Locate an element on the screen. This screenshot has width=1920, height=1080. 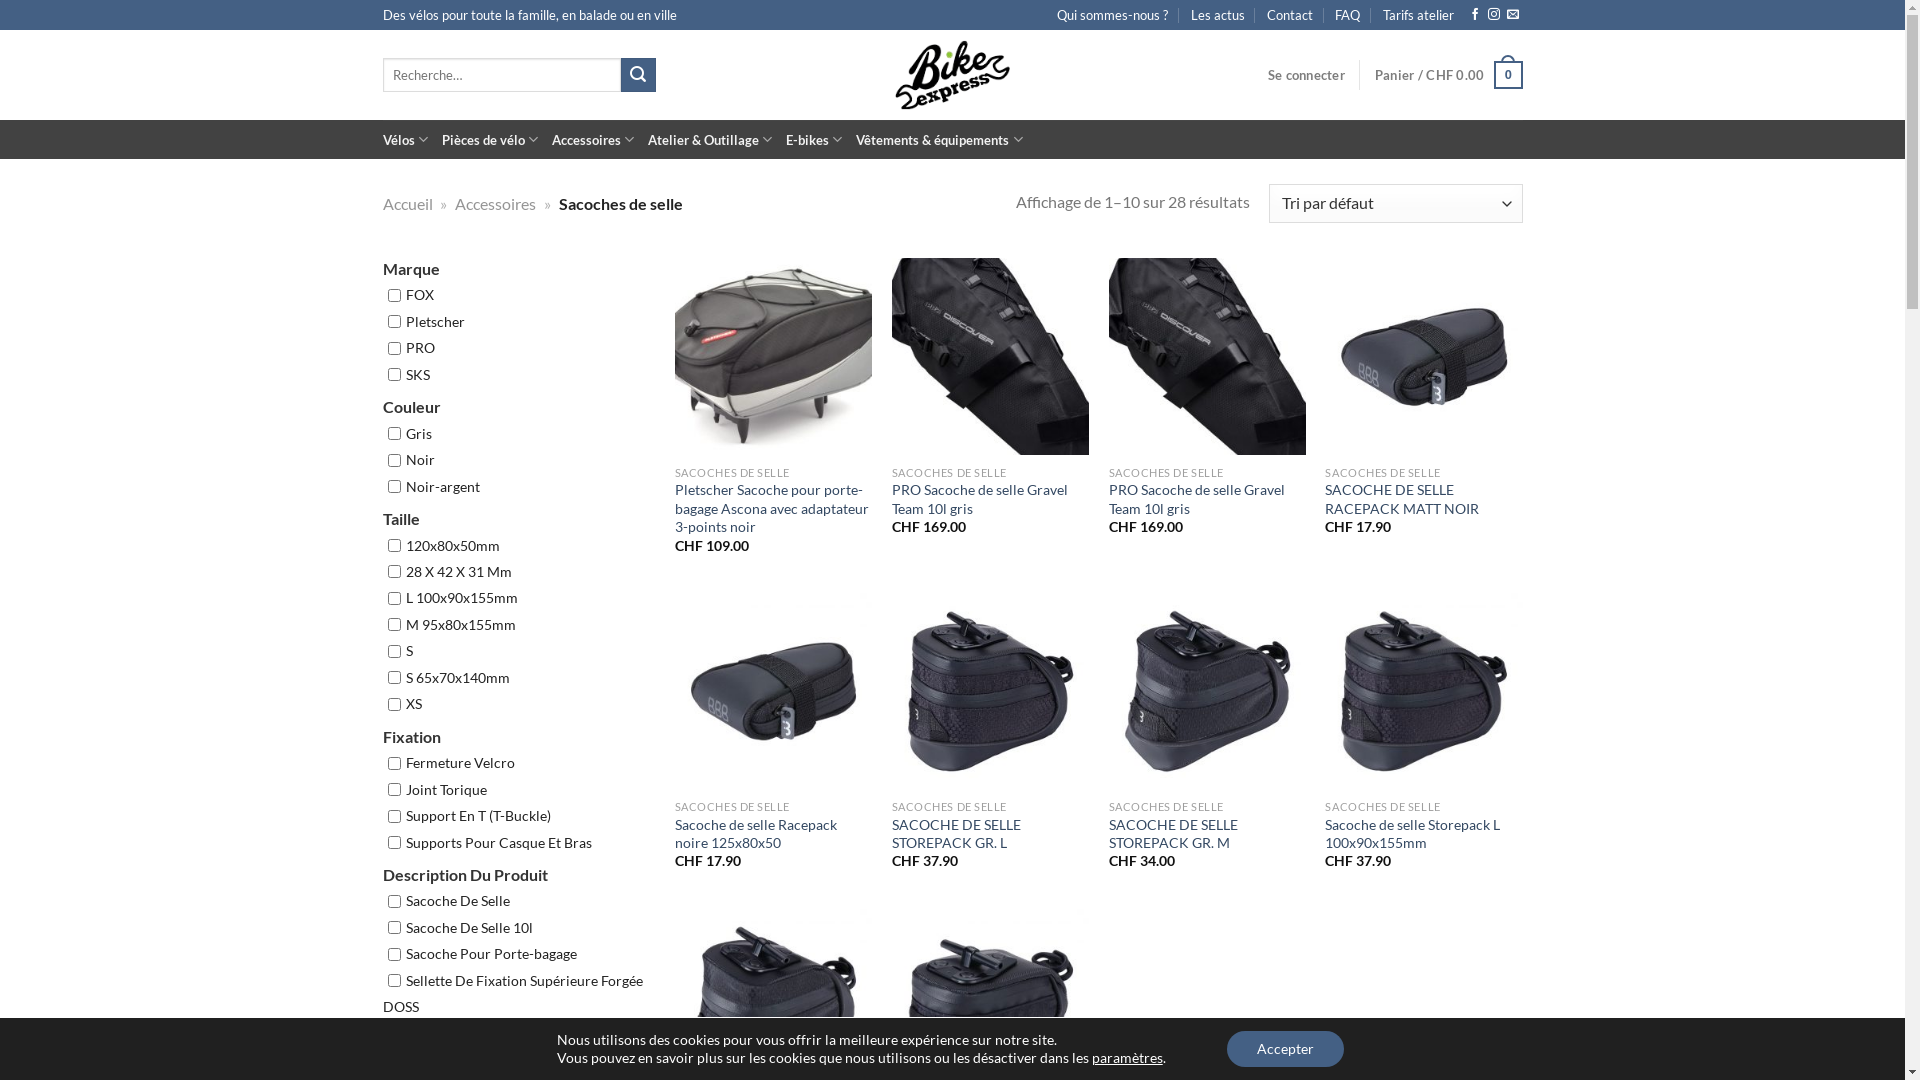
SACOCHE DE SELLE STOREPACK GR. L is located at coordinates (990, 834).